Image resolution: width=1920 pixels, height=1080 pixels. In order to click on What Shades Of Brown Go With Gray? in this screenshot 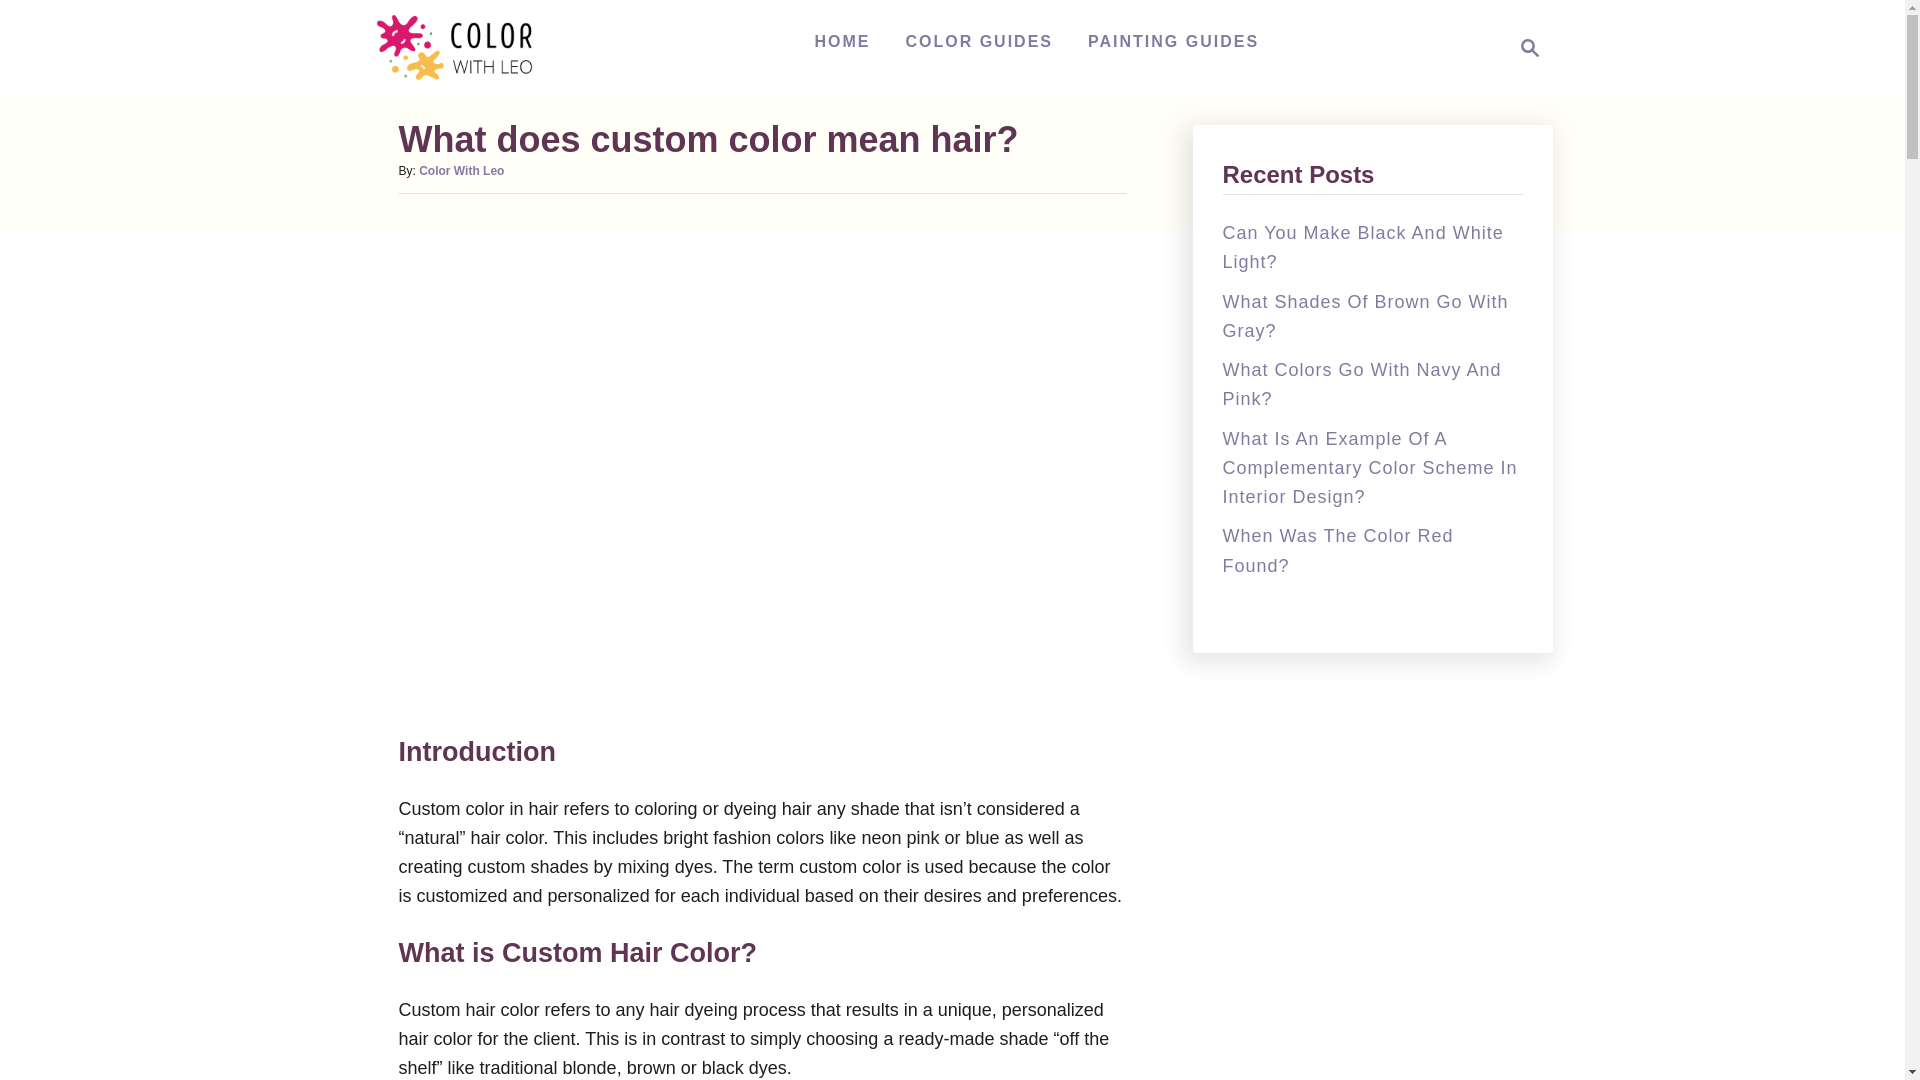, I will do `click(1364, 316)`.